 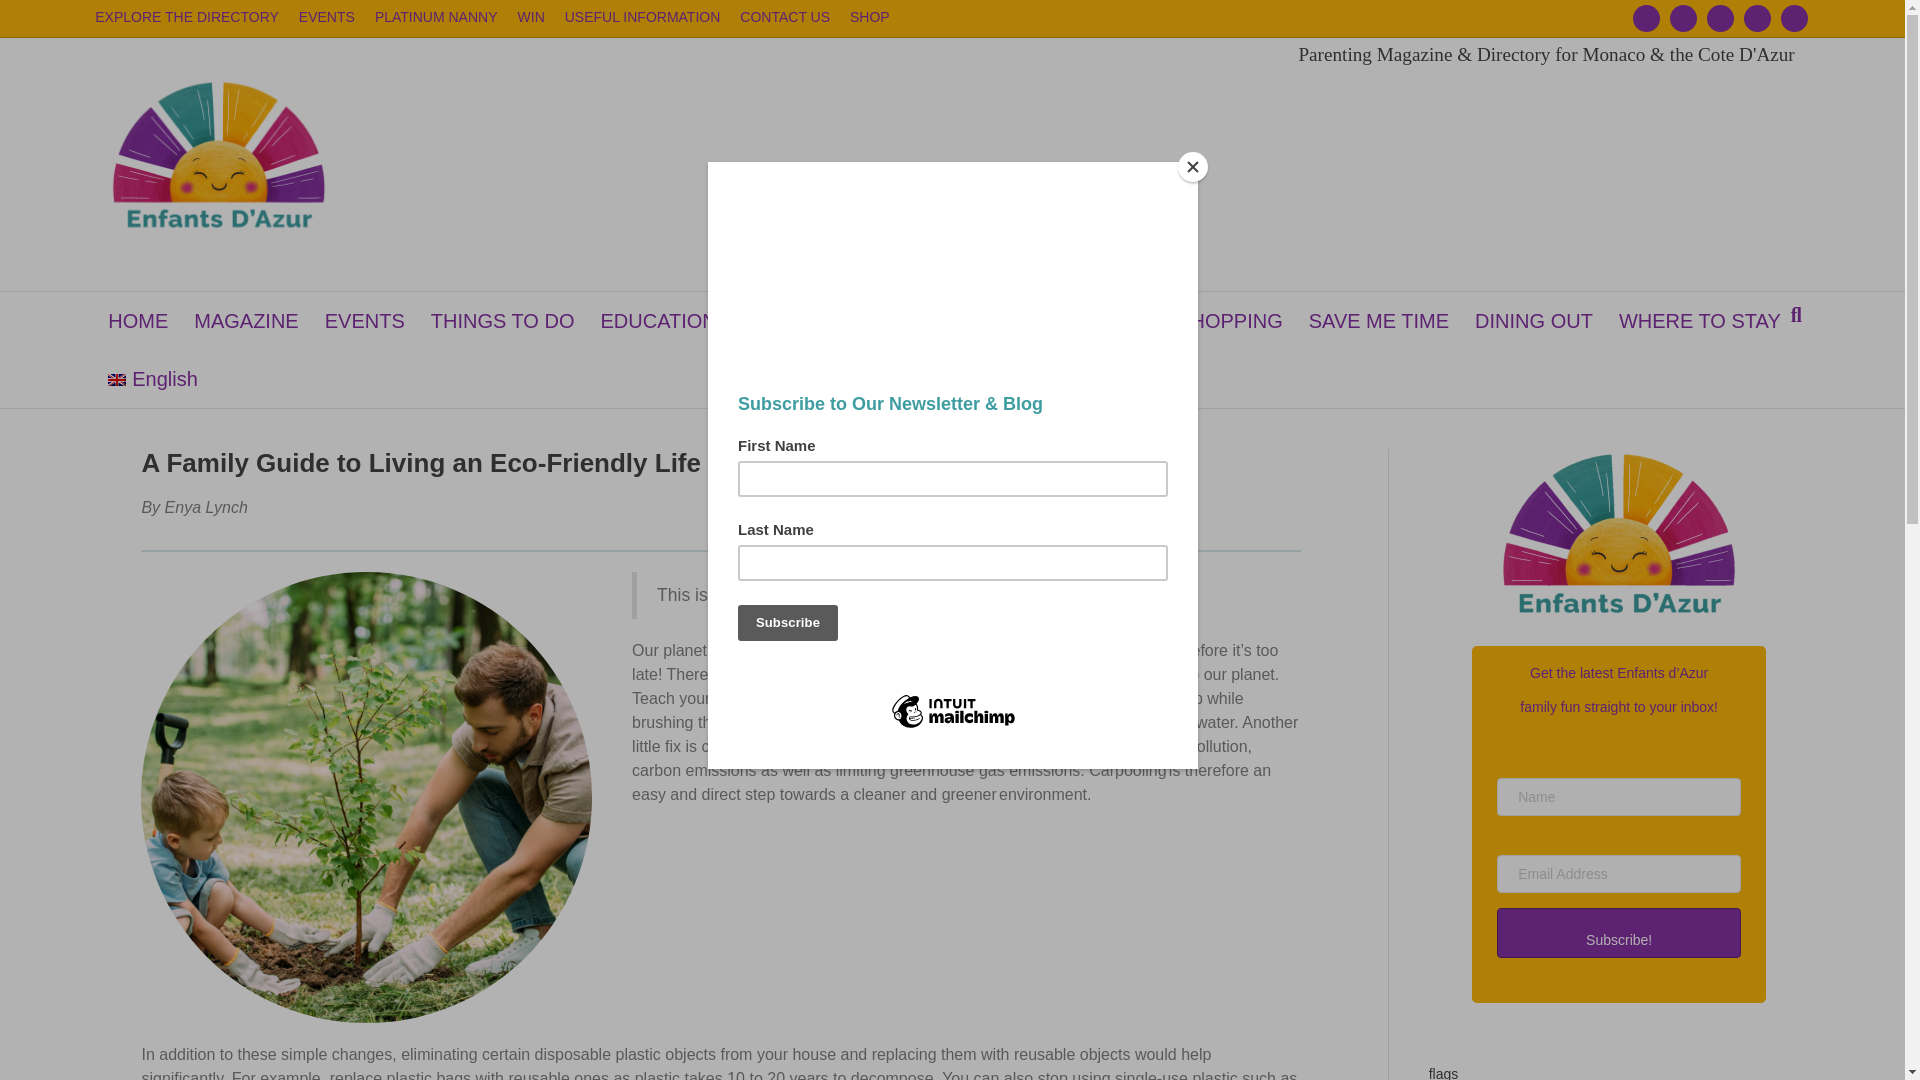 What do you see at coordinates (502, 320) in the screenshot?
I see `THINGS TO DO` at bounding box center [502, 320].